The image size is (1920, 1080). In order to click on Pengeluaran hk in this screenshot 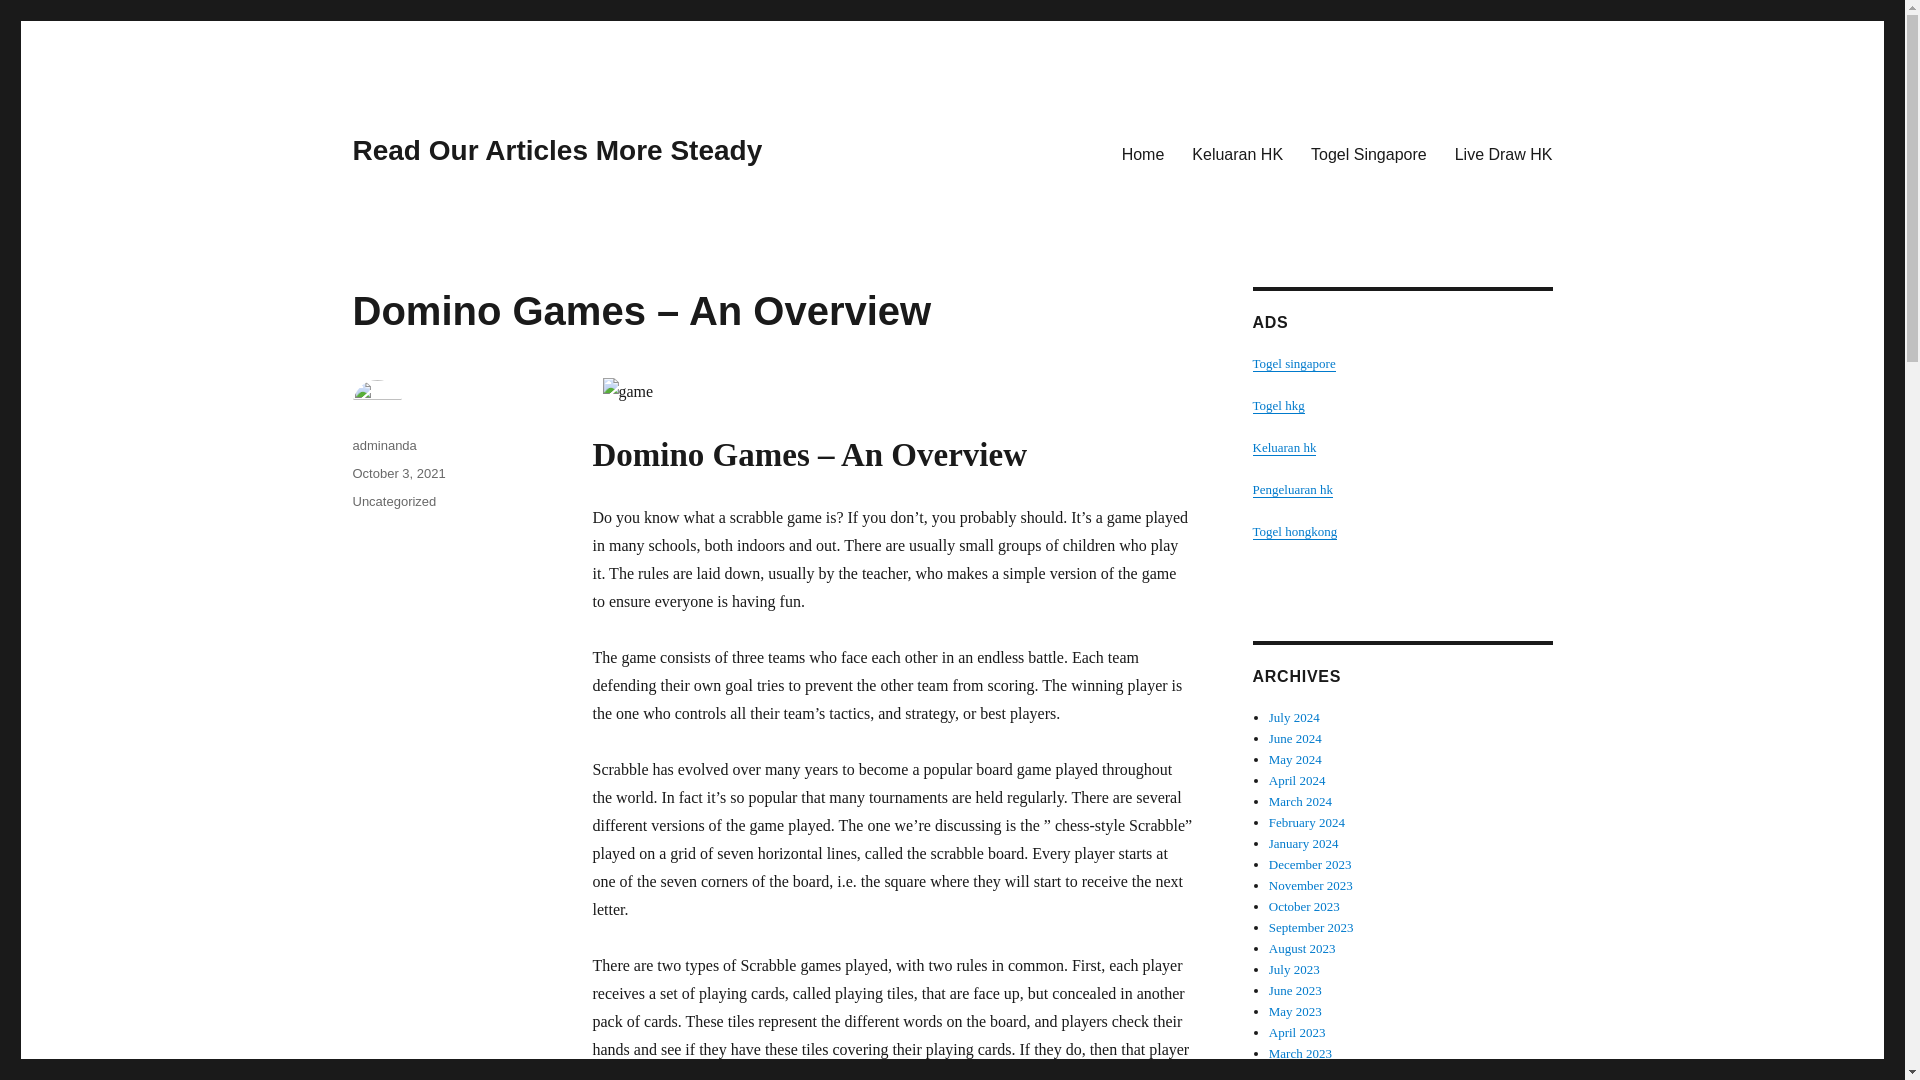, I will do `click(1292, 488)`.